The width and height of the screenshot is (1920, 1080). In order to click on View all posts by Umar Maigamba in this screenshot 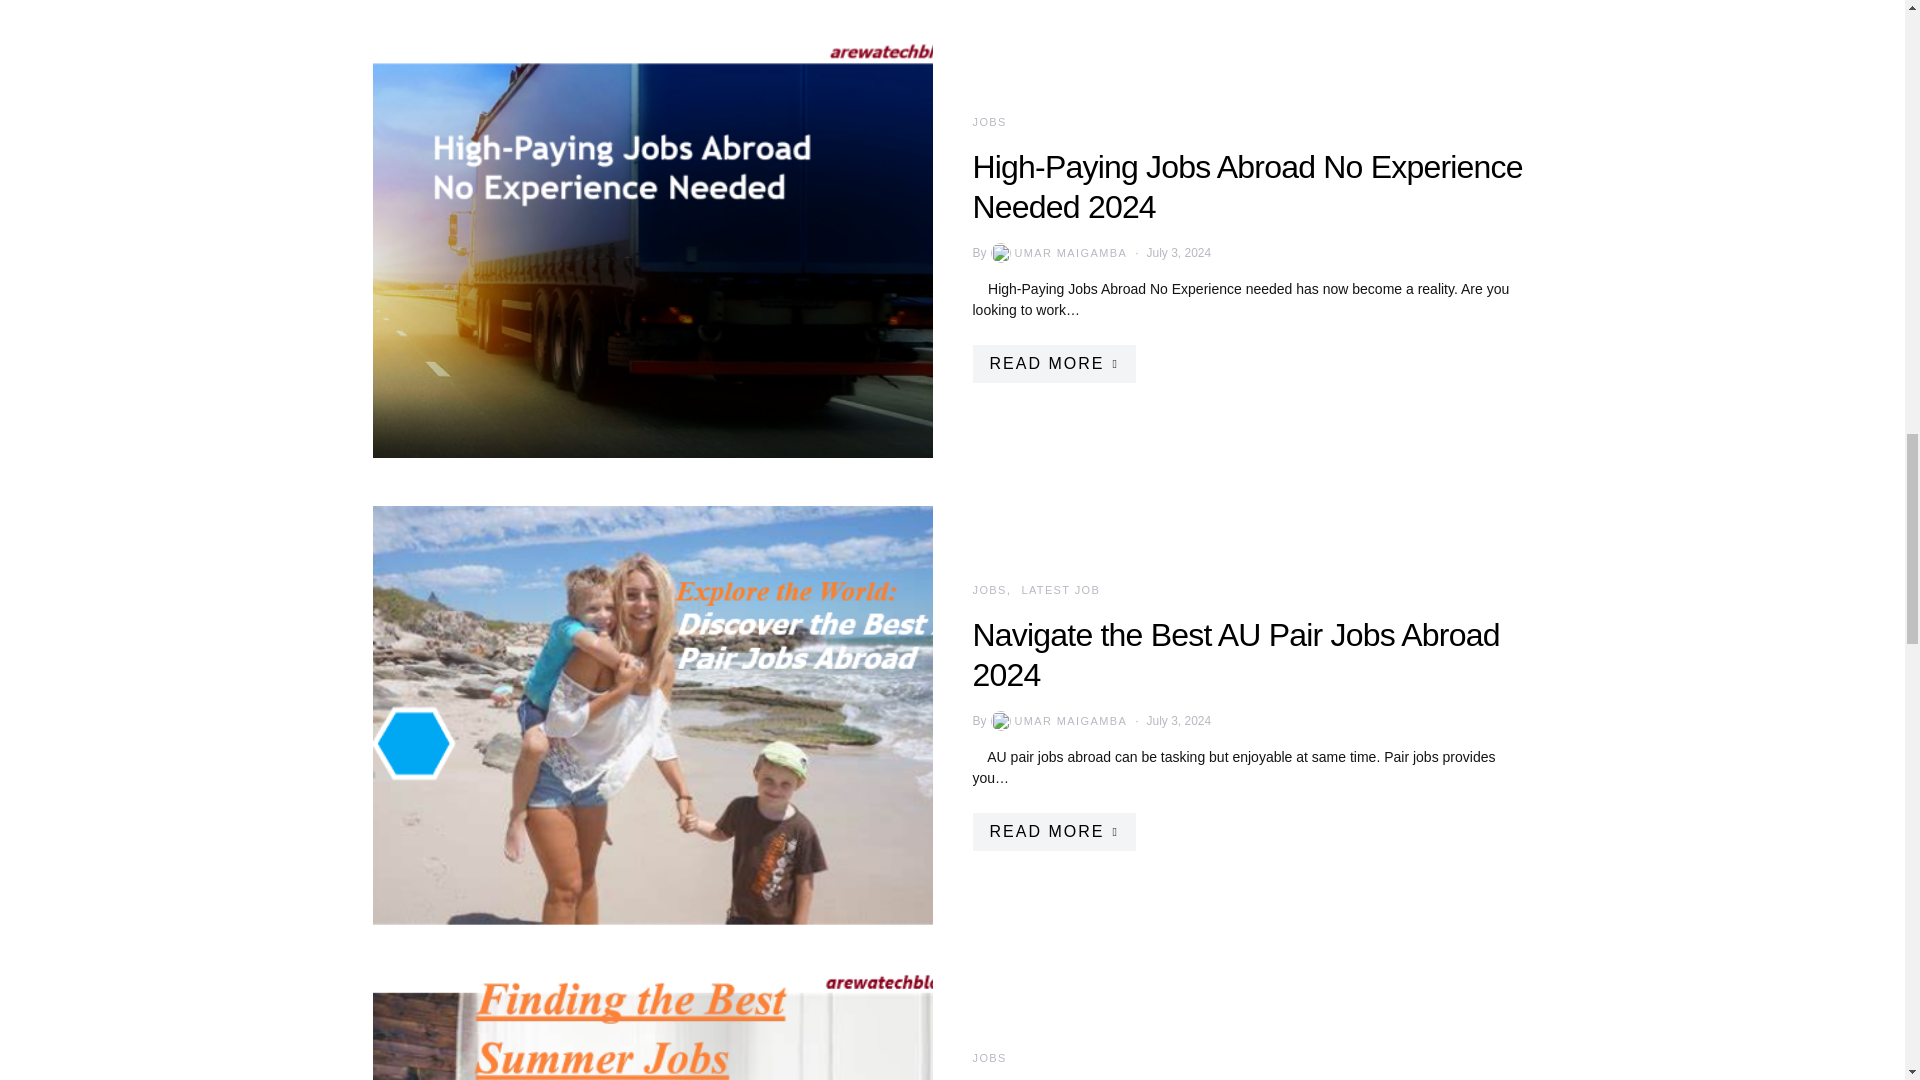, I will do `click(1057, 253)`.